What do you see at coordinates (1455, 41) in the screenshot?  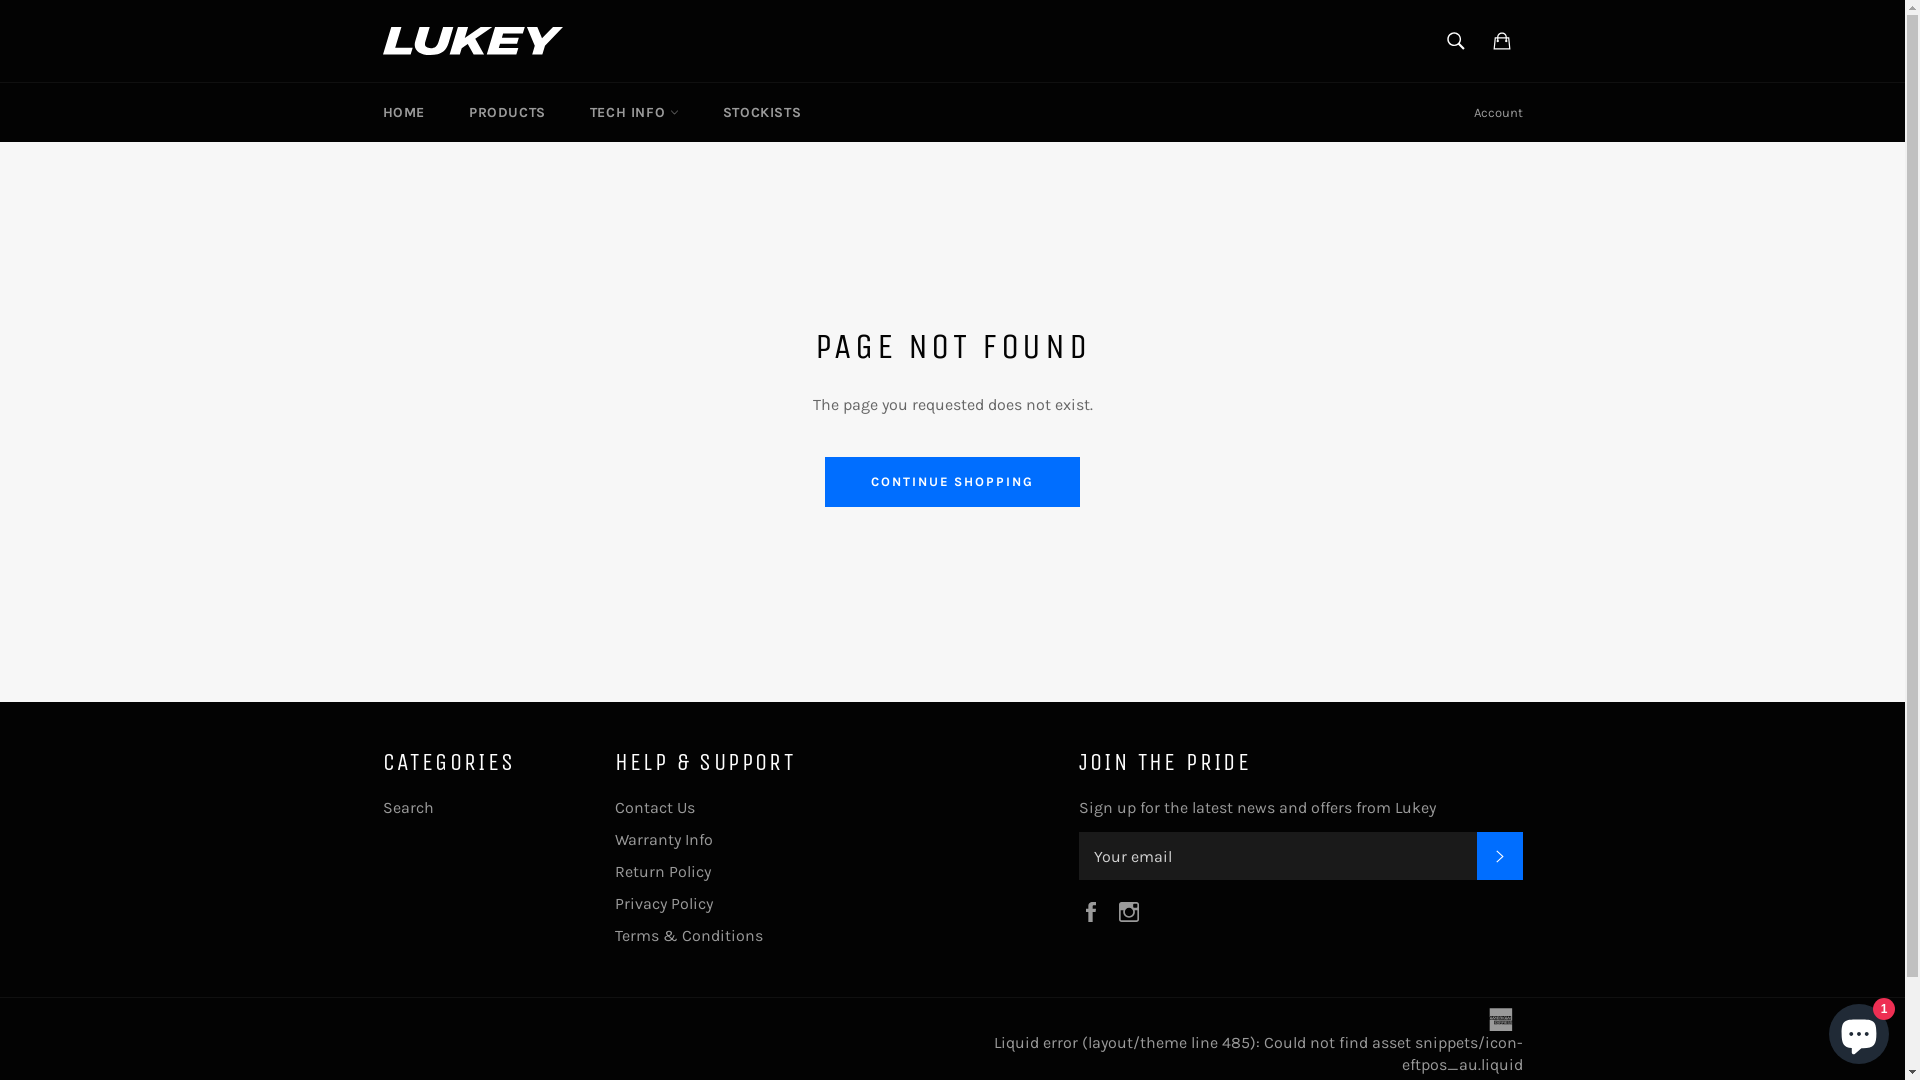 I see `Search` at bounding box center [1455, 41].